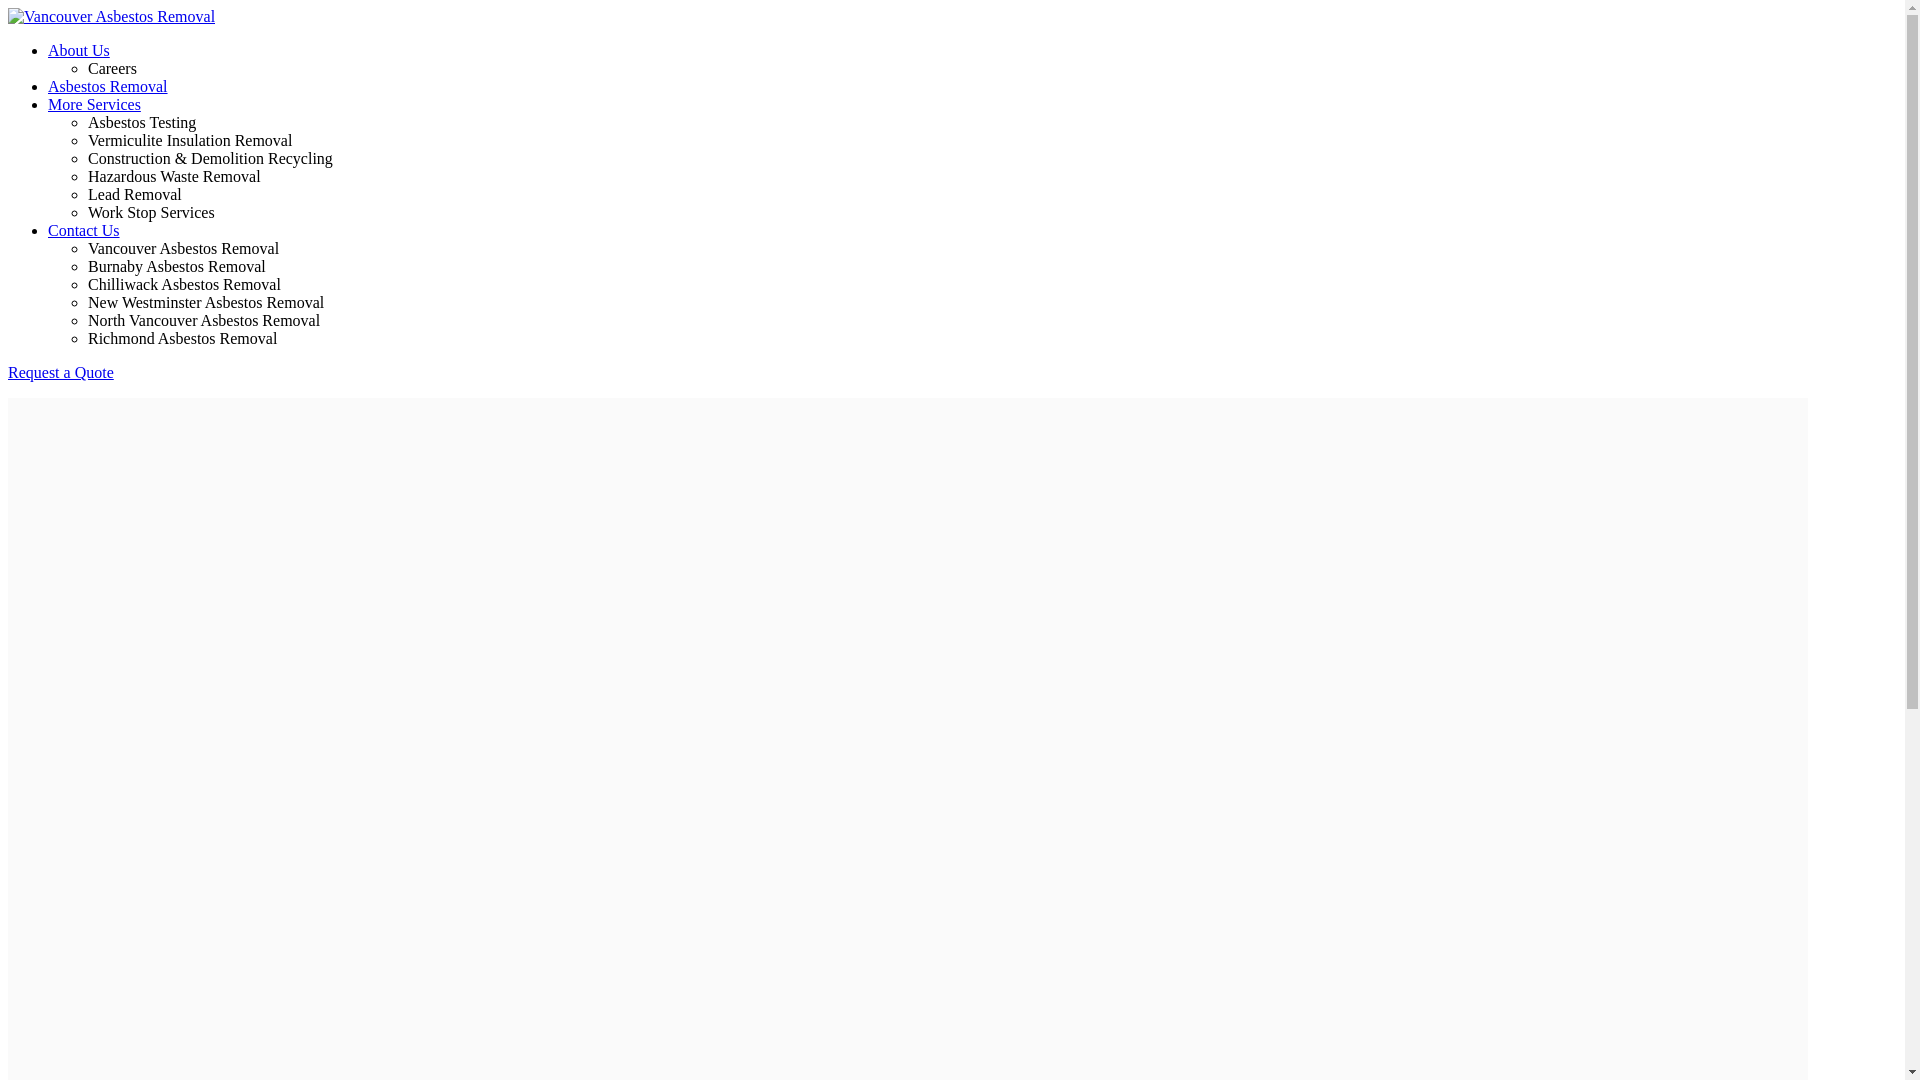  I want to click on More Services, so click(94, 104).